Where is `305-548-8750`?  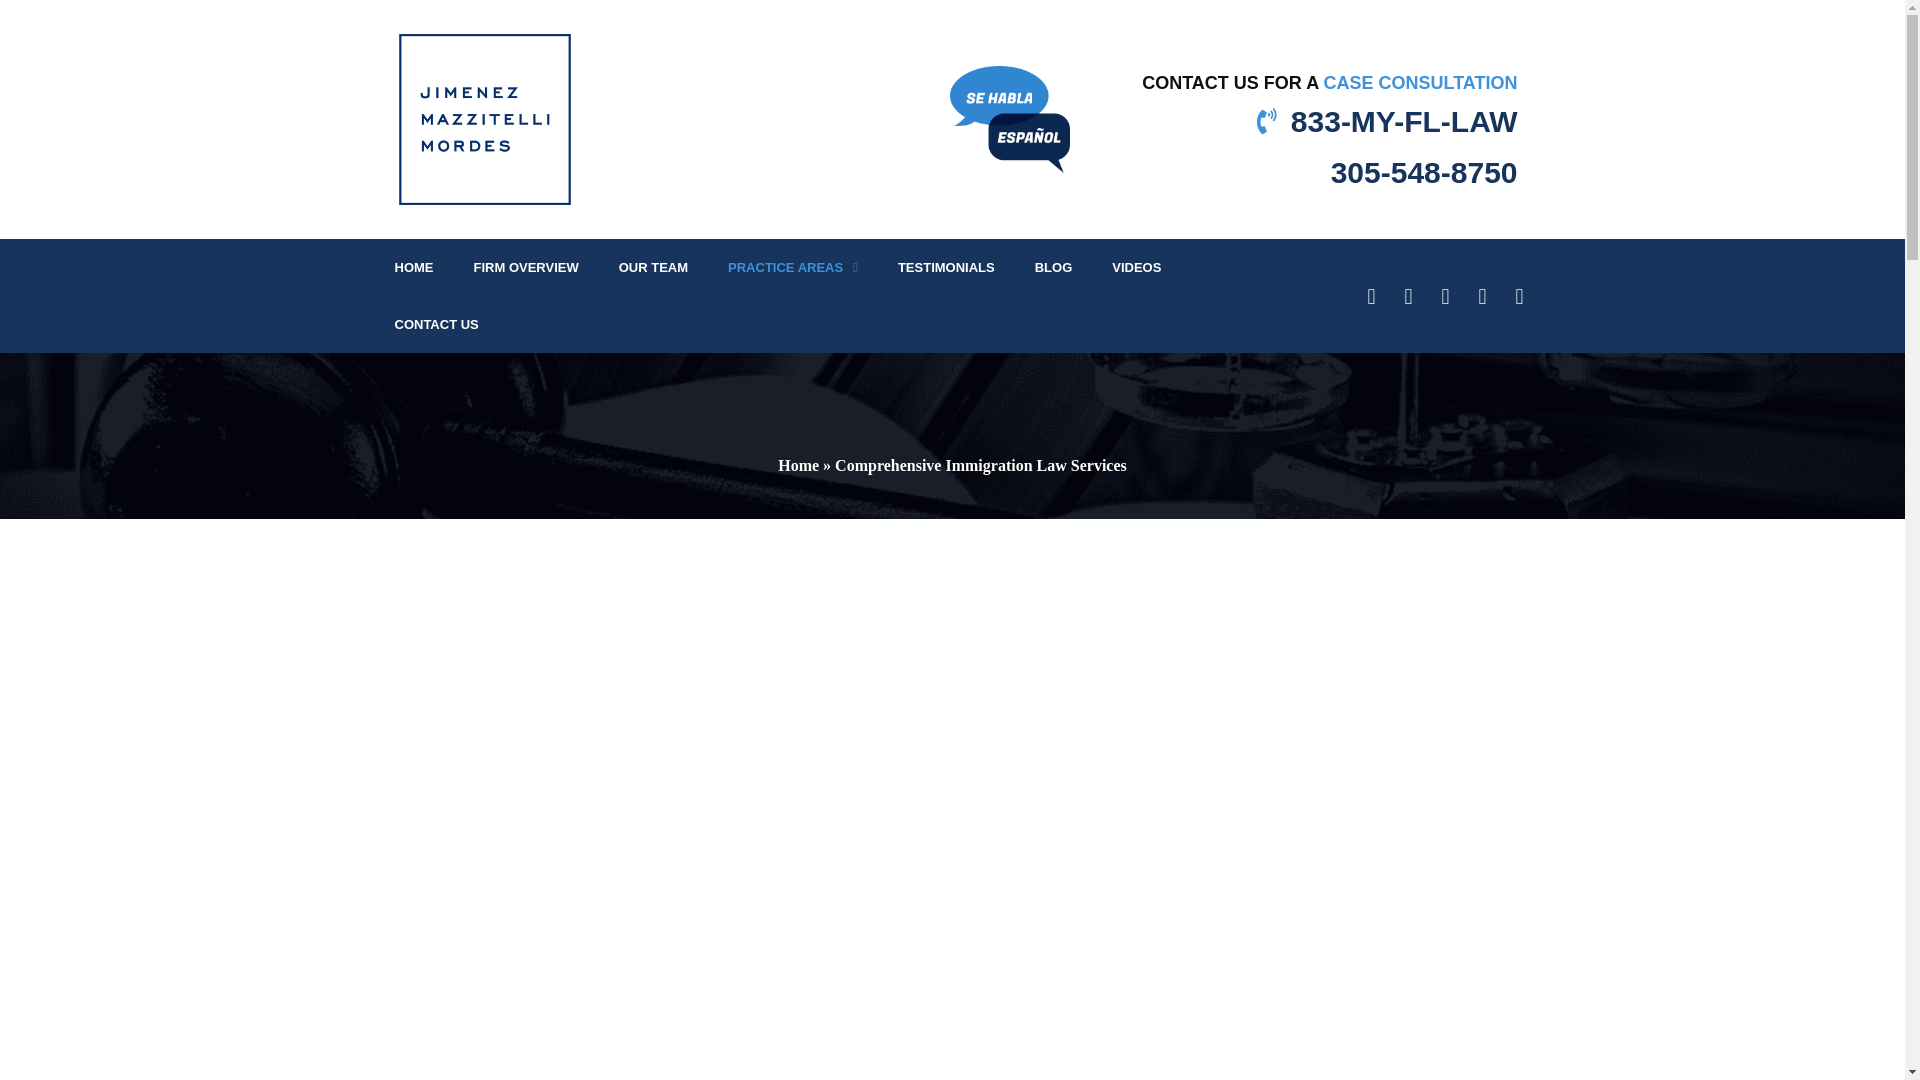 305-548-8750 is located at coordinates (1304, 172).